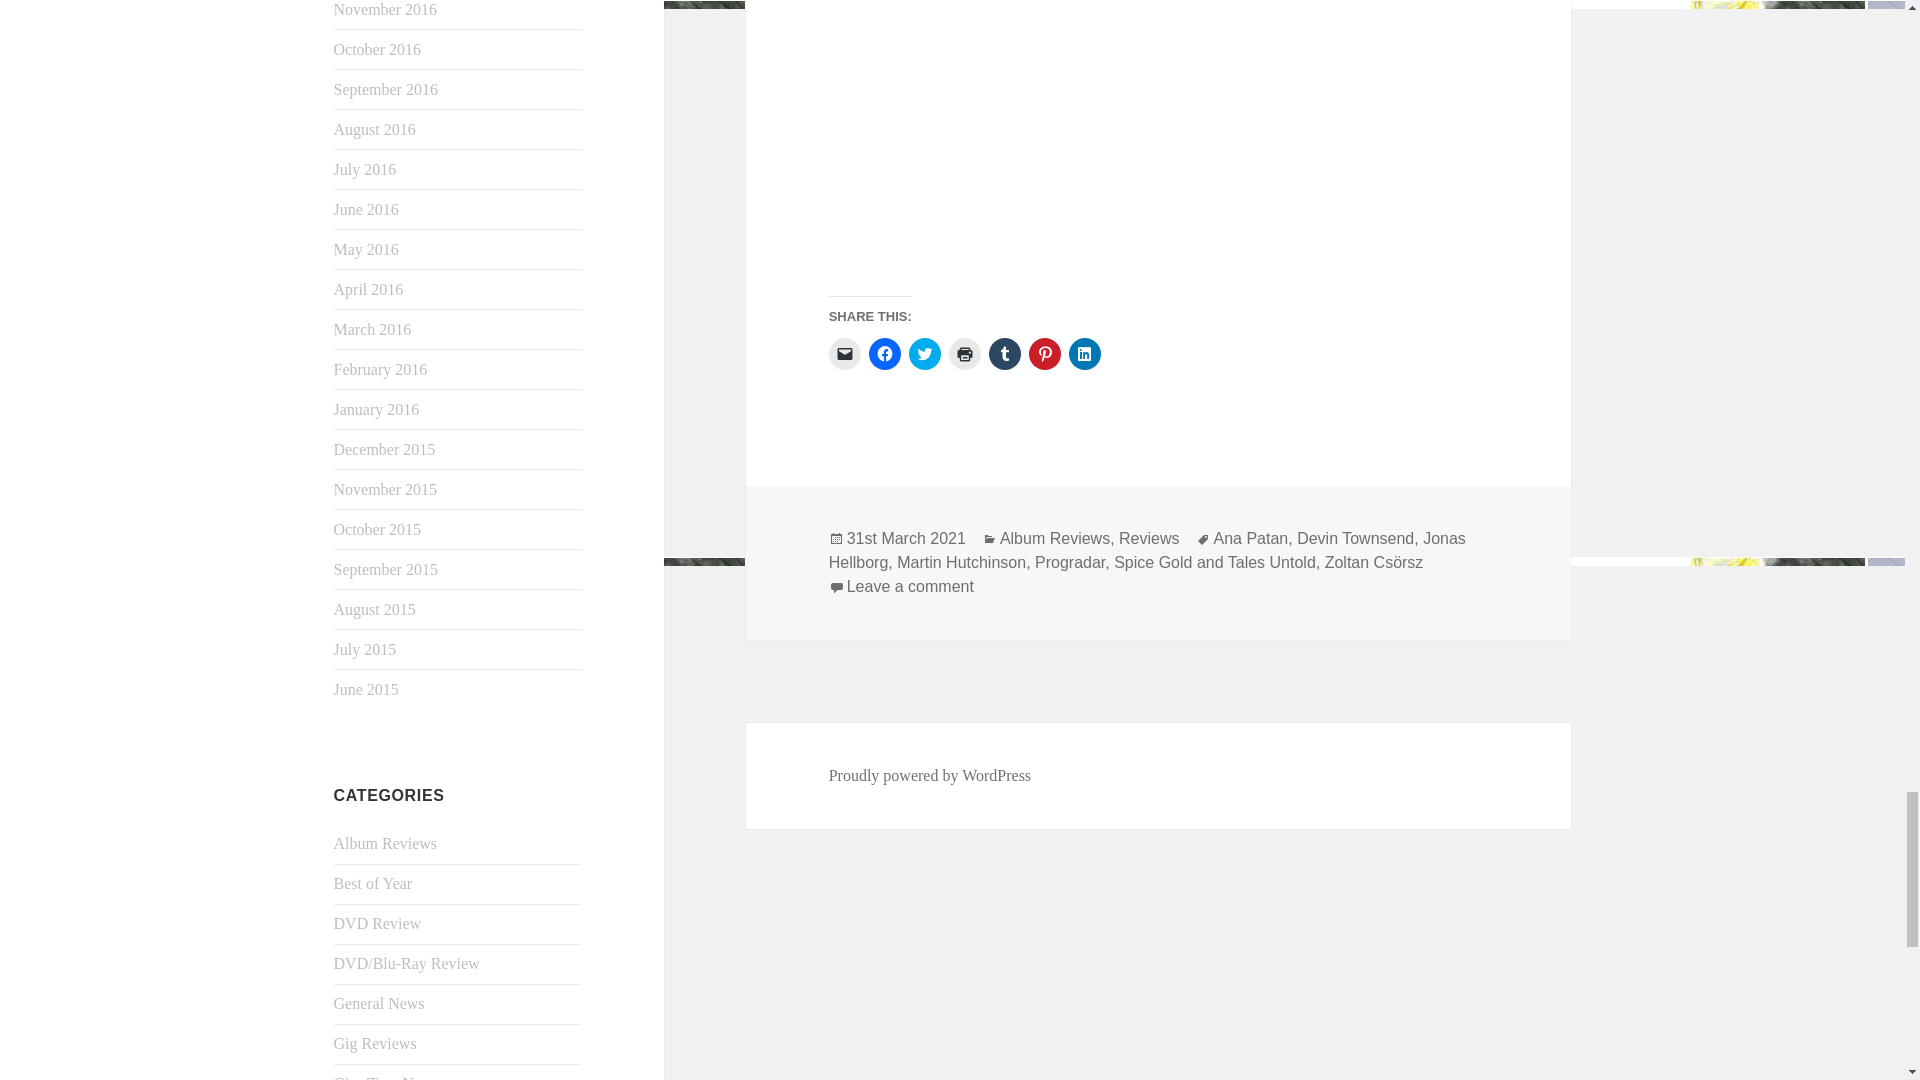  I want to click on Click to share on Tumblr, so click(1004, 354).